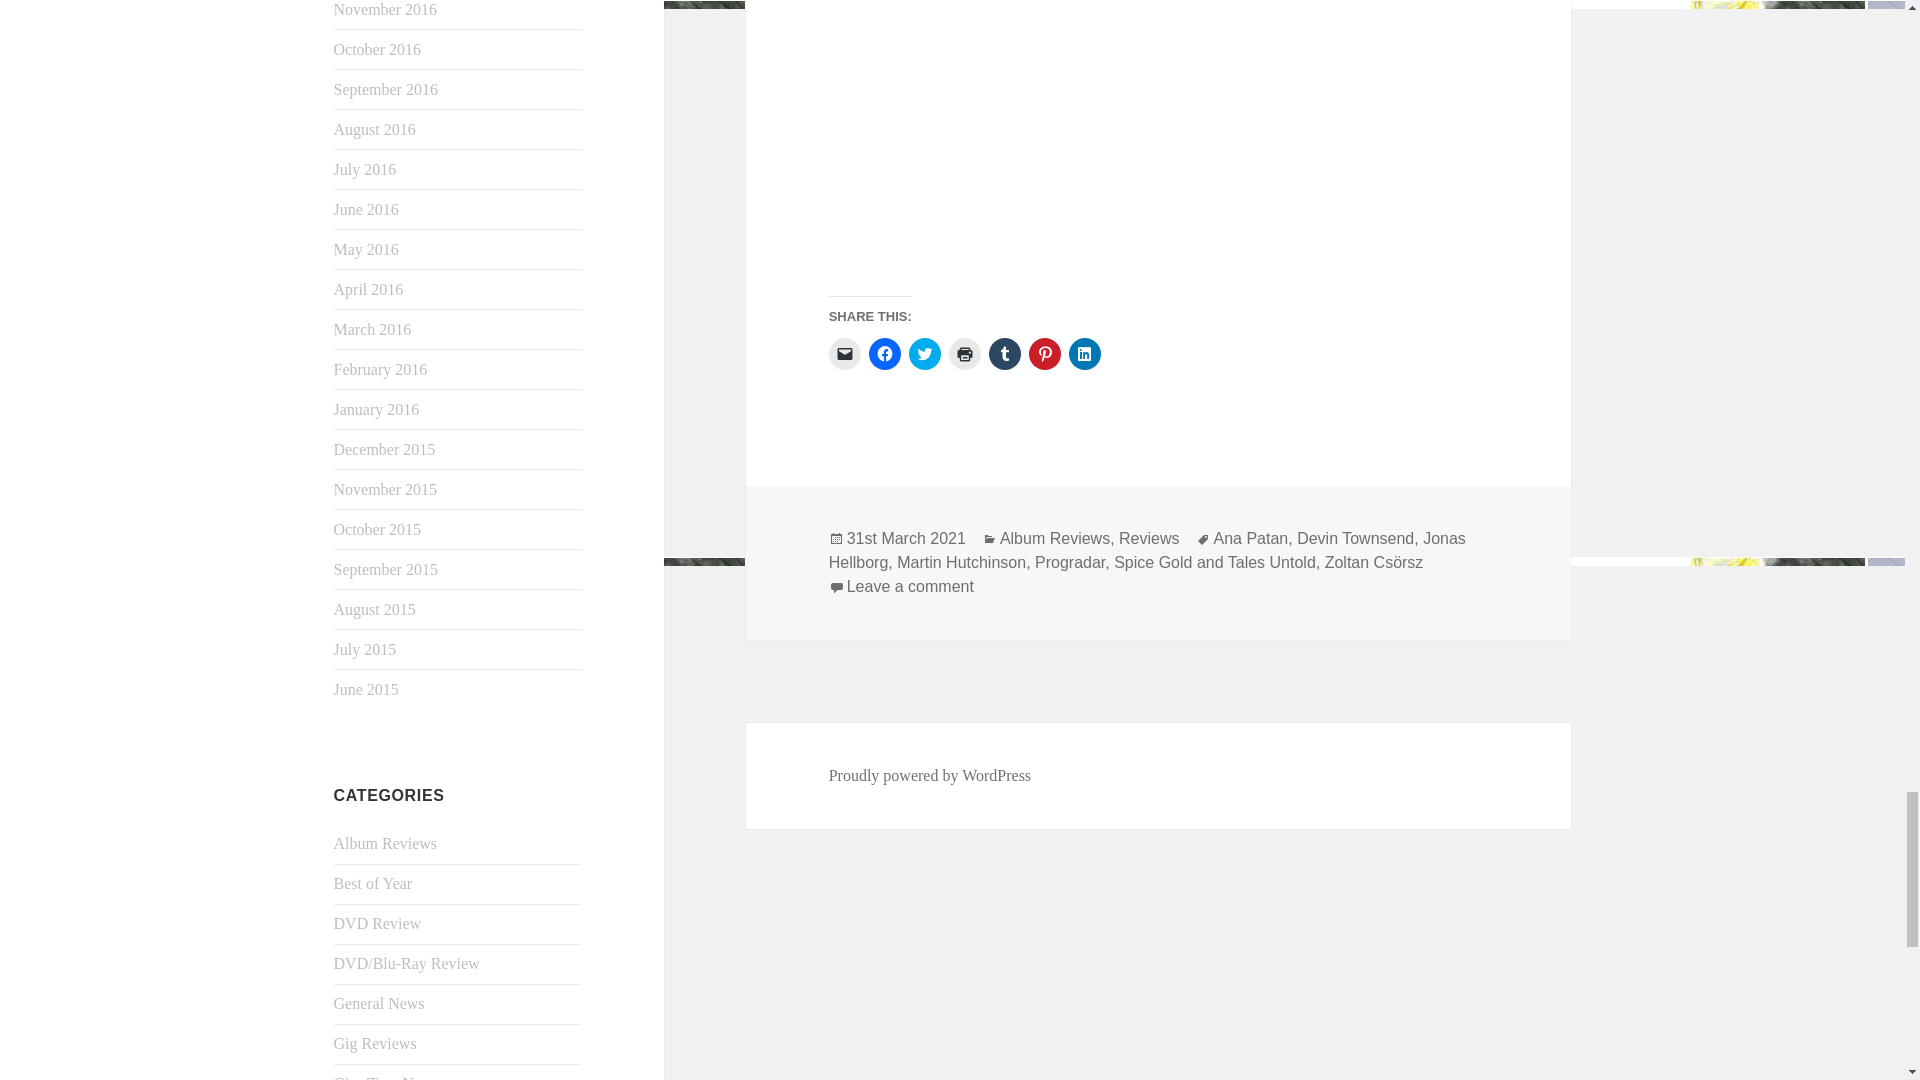  I want to click on Click to share on Tumblr, so click(1004, 354).